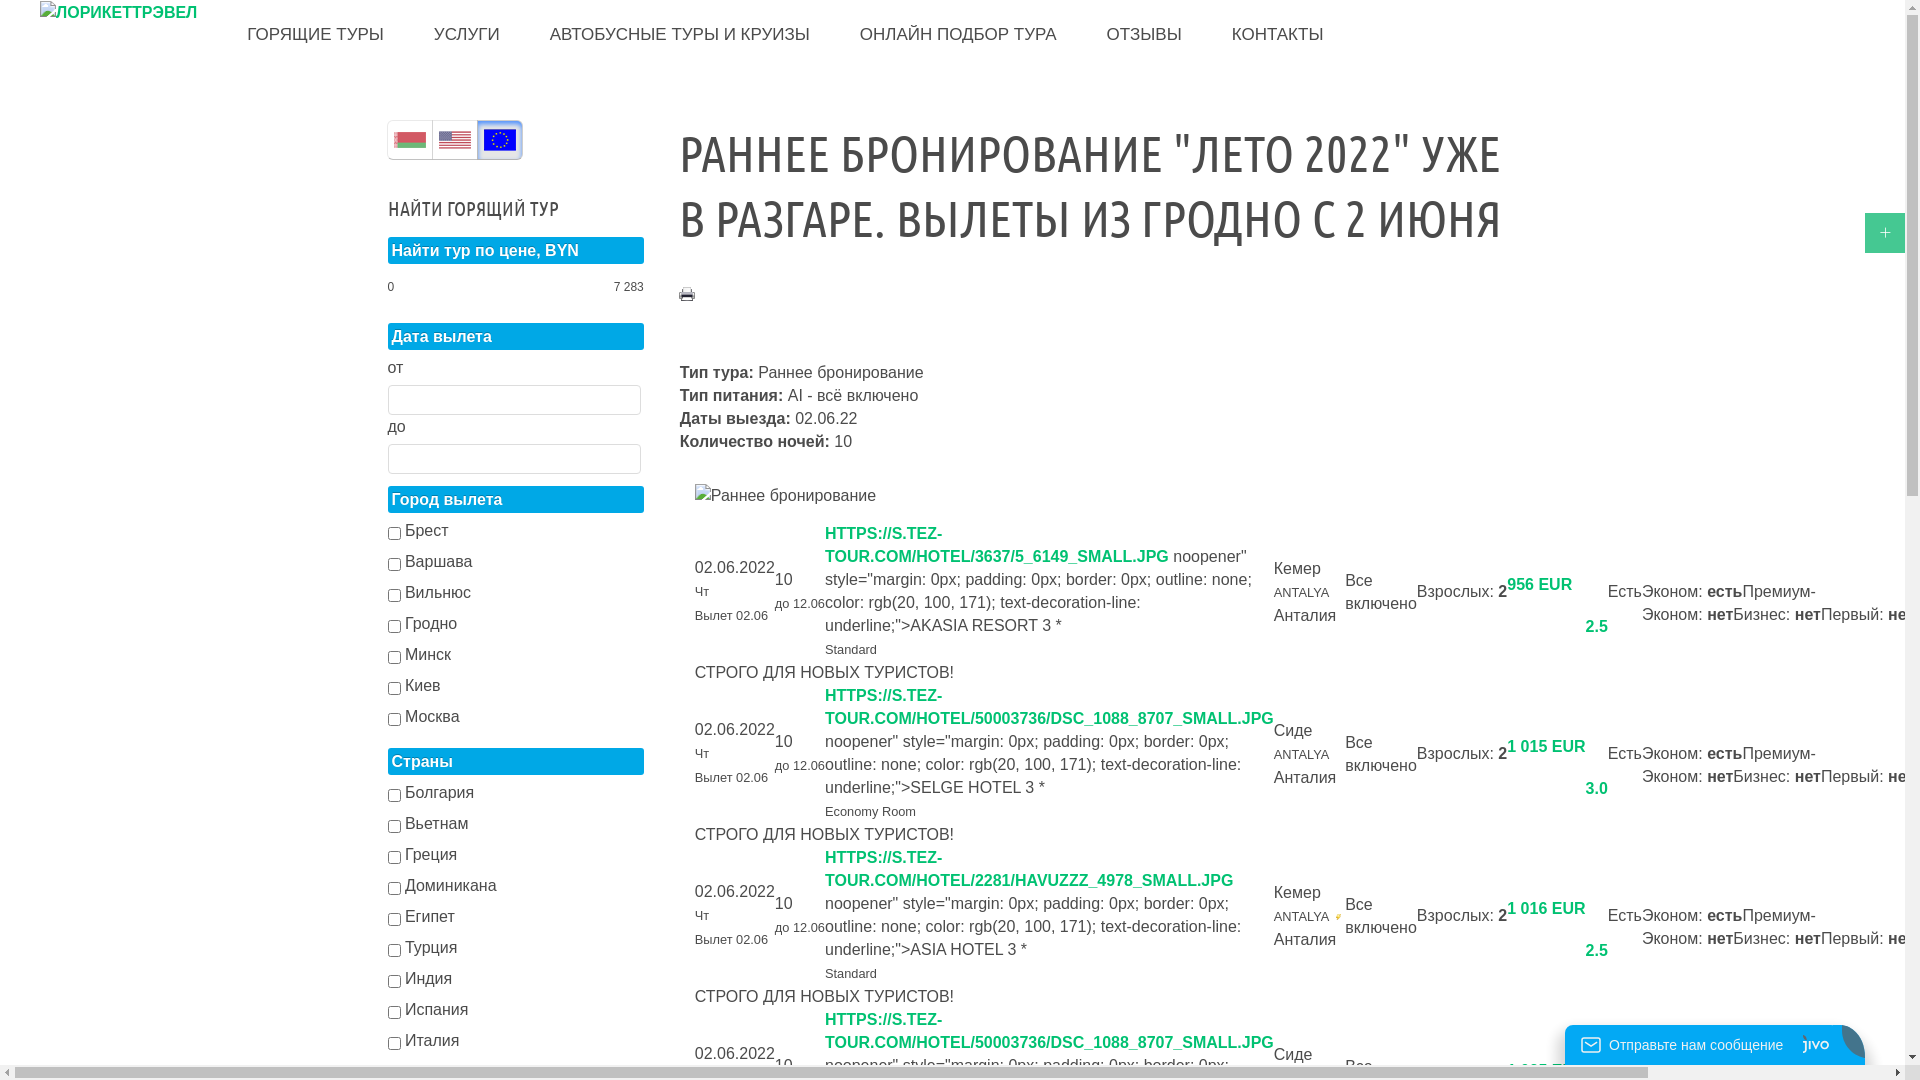 The width and height of the screenshot is (1920, 1080). Describe the element at coordinates (1597, 626) in the screenshot. I see `2.5` at that location.